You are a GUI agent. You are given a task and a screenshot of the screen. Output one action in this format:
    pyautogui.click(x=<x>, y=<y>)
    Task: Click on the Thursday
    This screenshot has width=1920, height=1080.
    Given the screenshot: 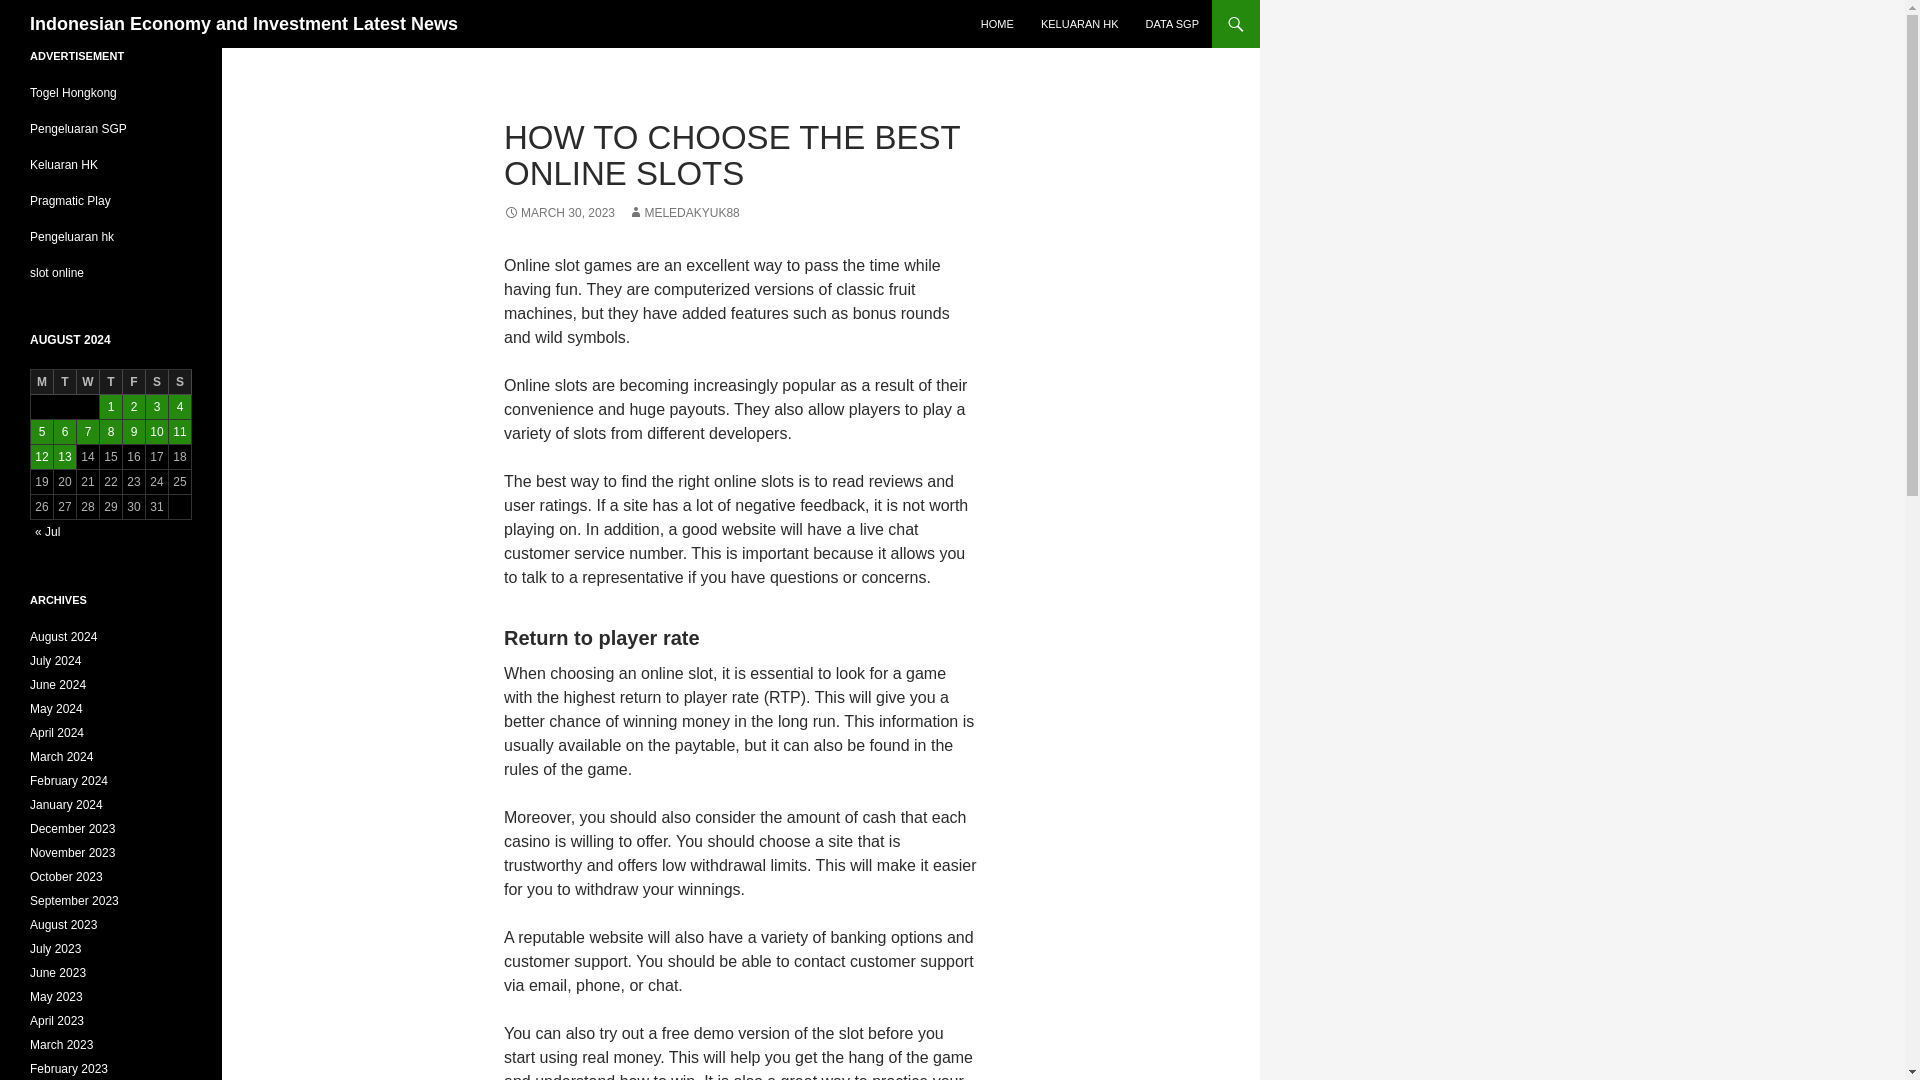 What is the action you would take?
    pyautogui.click(x=110, y=382)
    